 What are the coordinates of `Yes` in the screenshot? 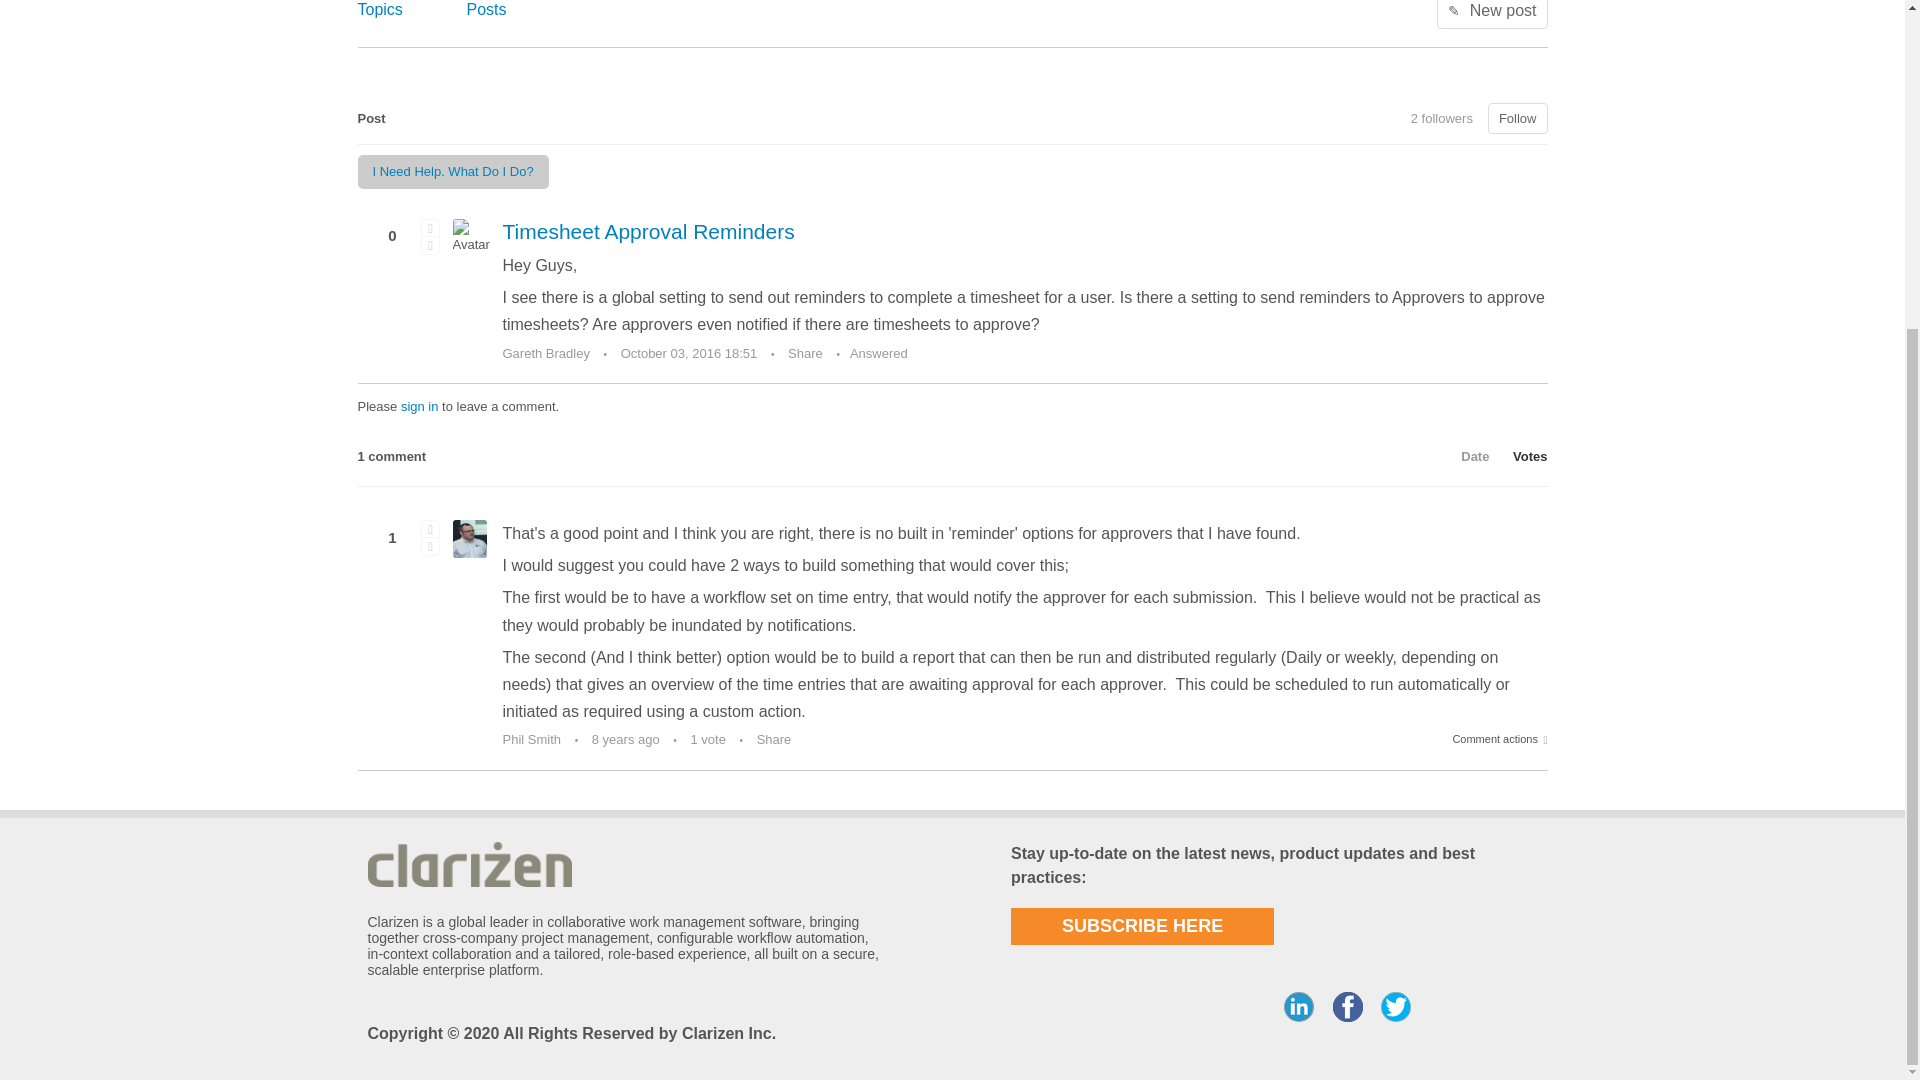 It's located at (430, 528).